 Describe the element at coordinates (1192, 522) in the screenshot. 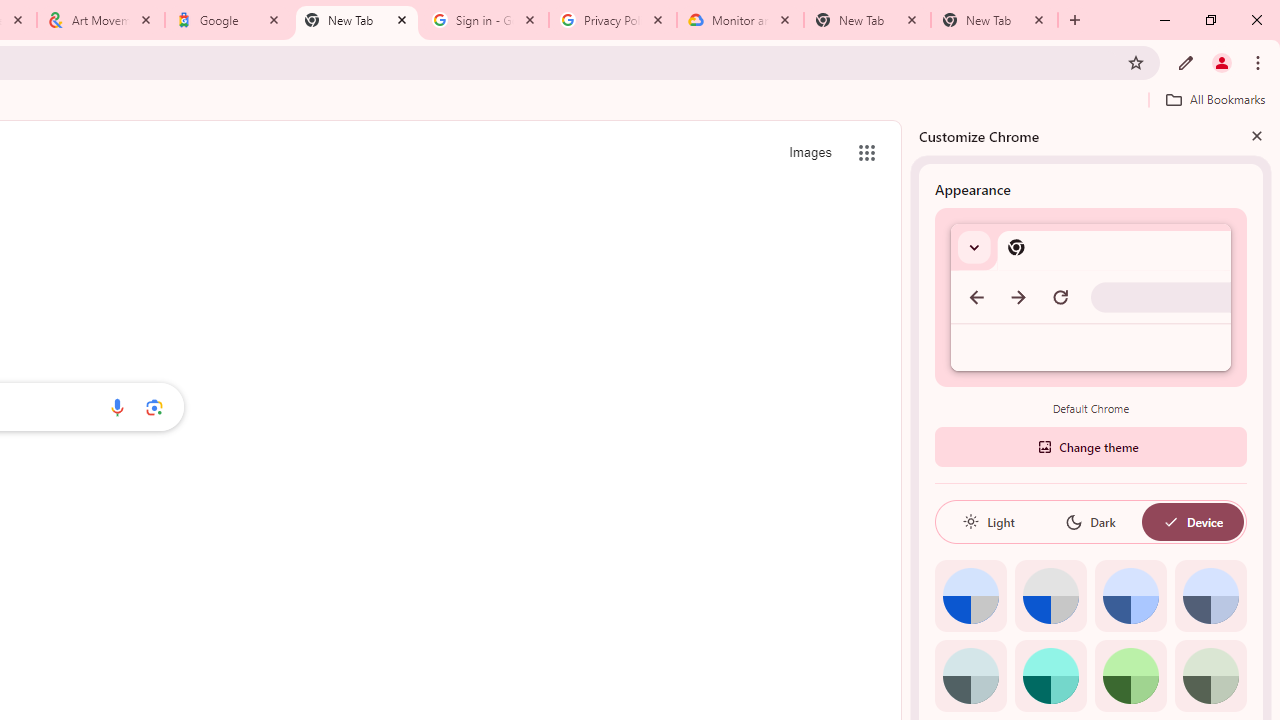

I see `Device` at that location.